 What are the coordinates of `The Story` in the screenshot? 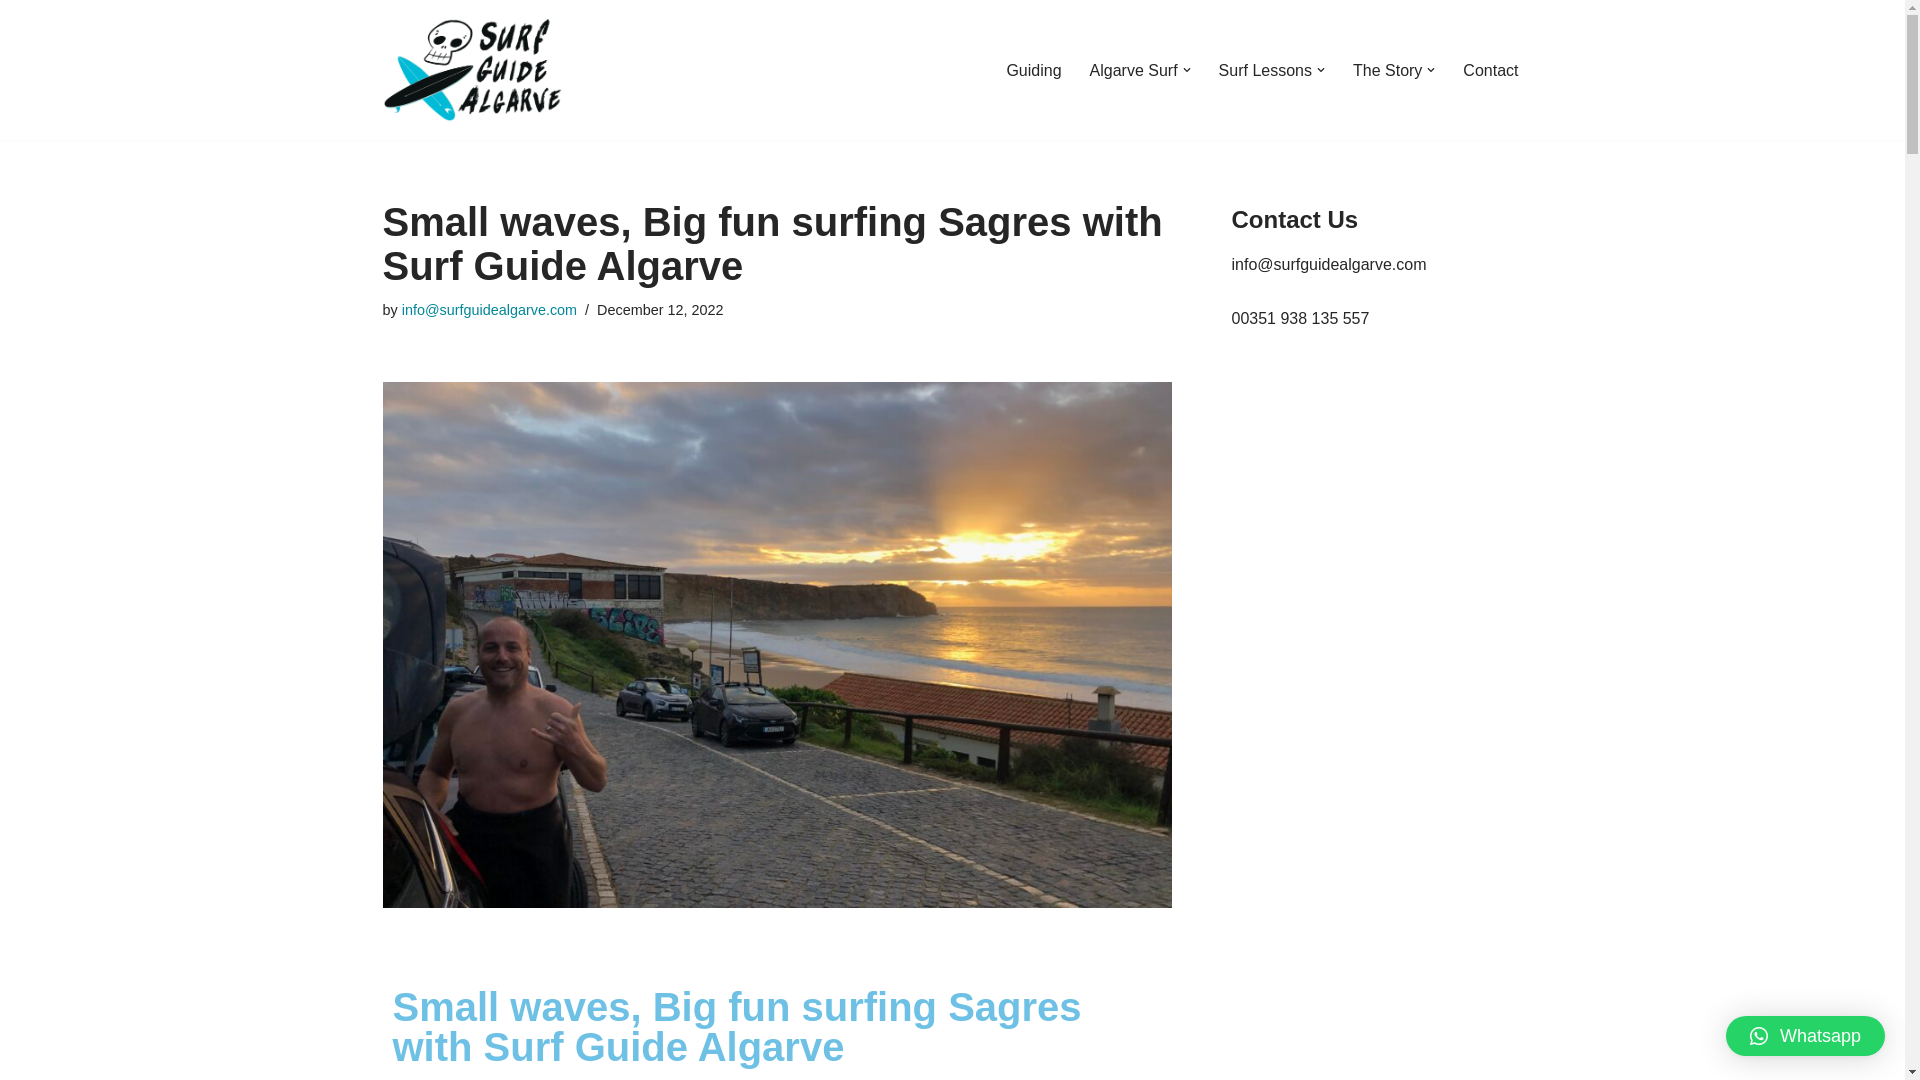 It's located at (1388, 70).